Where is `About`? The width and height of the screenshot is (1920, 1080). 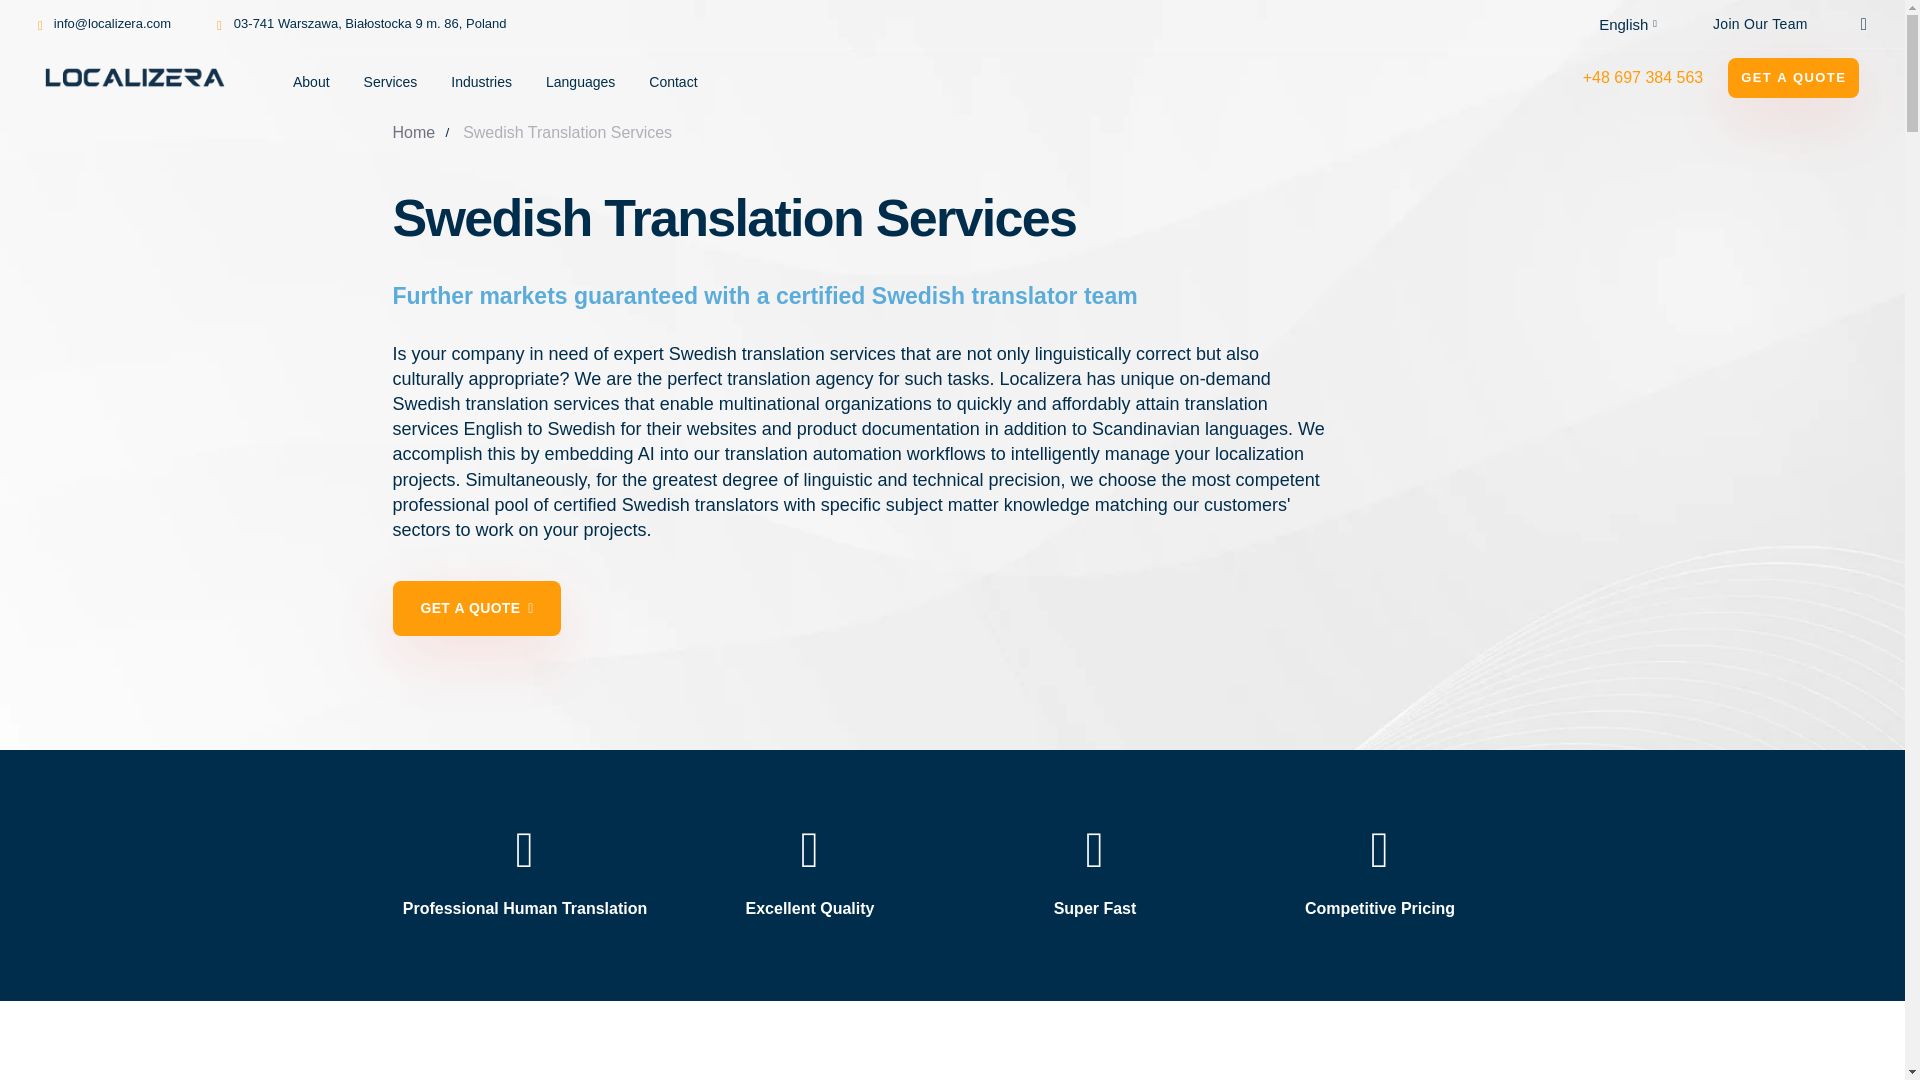 About is located at coordinates (310, 78).